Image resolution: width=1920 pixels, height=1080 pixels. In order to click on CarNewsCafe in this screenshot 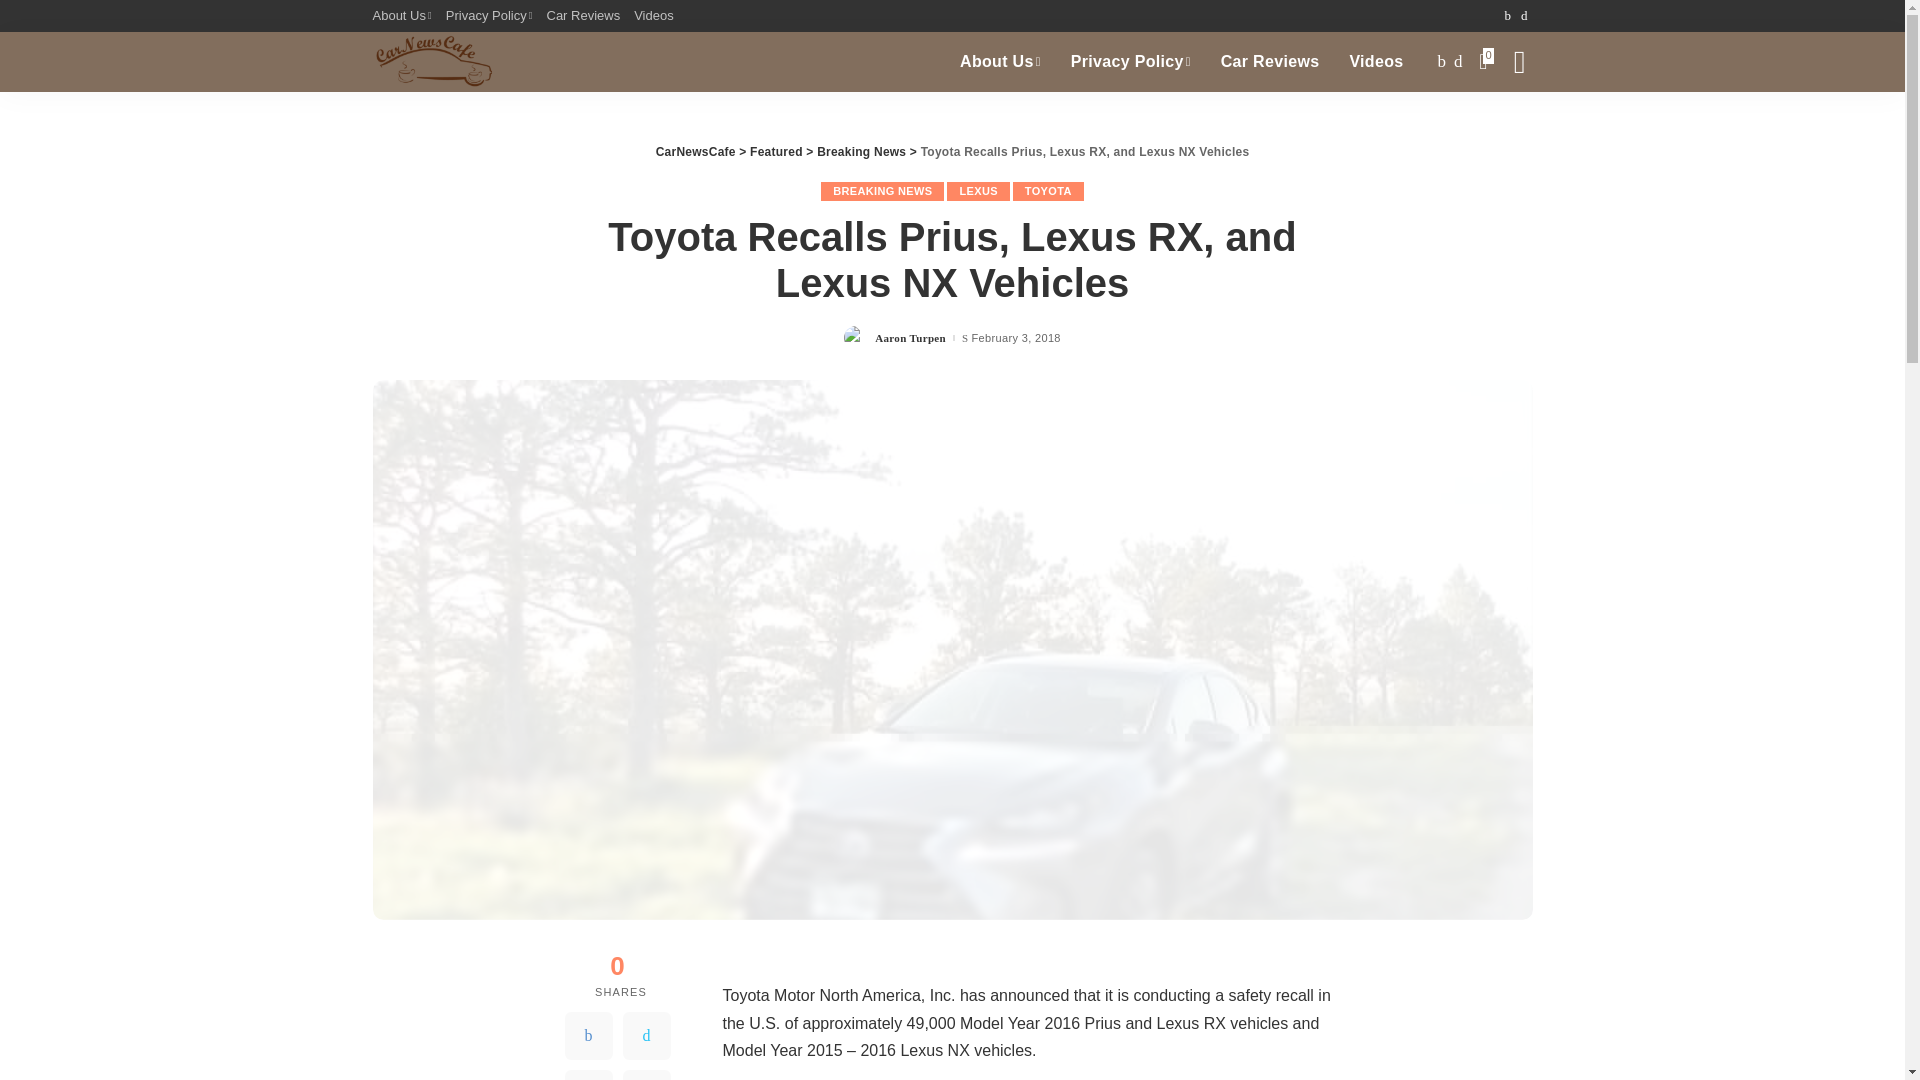, I will do `click(432, 62)`.